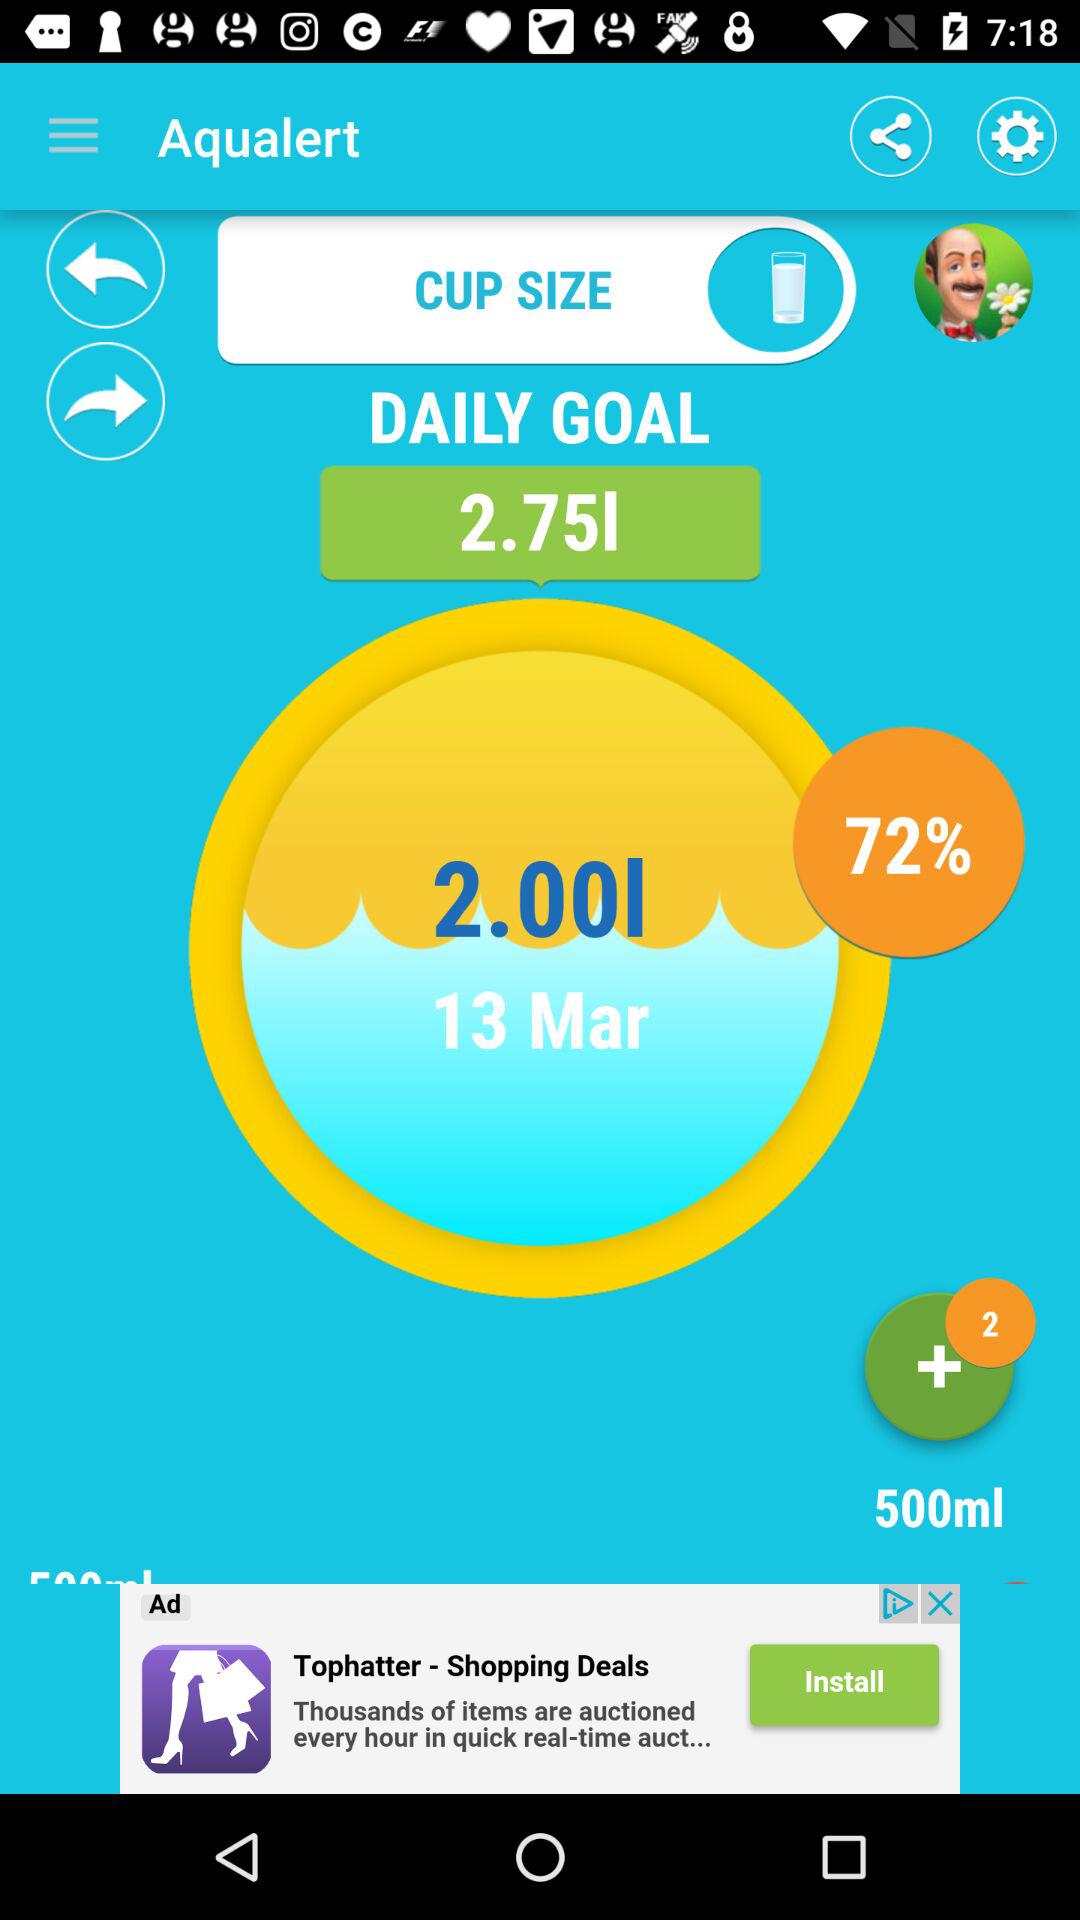 This screenshot has height=1920, width=1080. Describe the element at coordinates (106, 268) in the screenshot. I see `click the backward button on the web page` at that location.